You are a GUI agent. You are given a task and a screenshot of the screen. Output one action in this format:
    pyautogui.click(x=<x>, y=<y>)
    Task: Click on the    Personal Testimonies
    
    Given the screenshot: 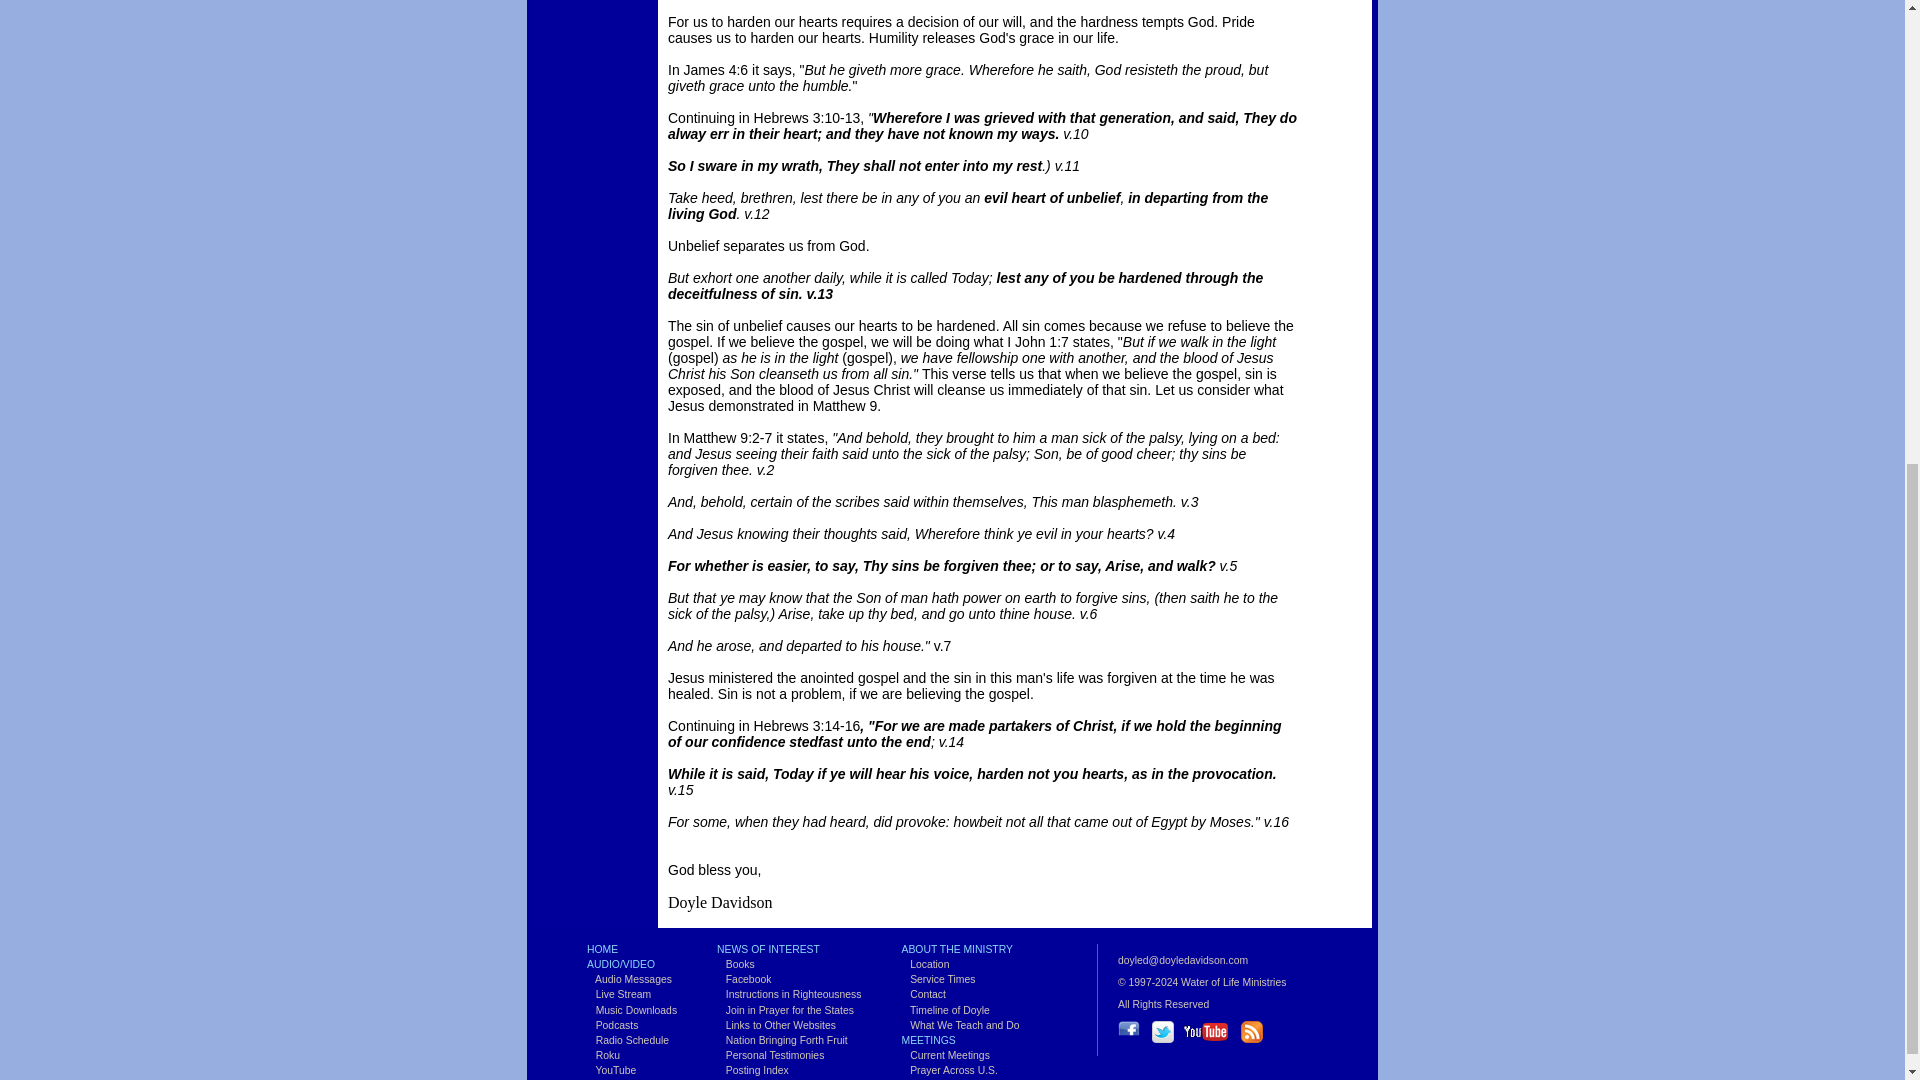 What is the action you would take?
    pyautogui.click(x=770, y=1054)
    